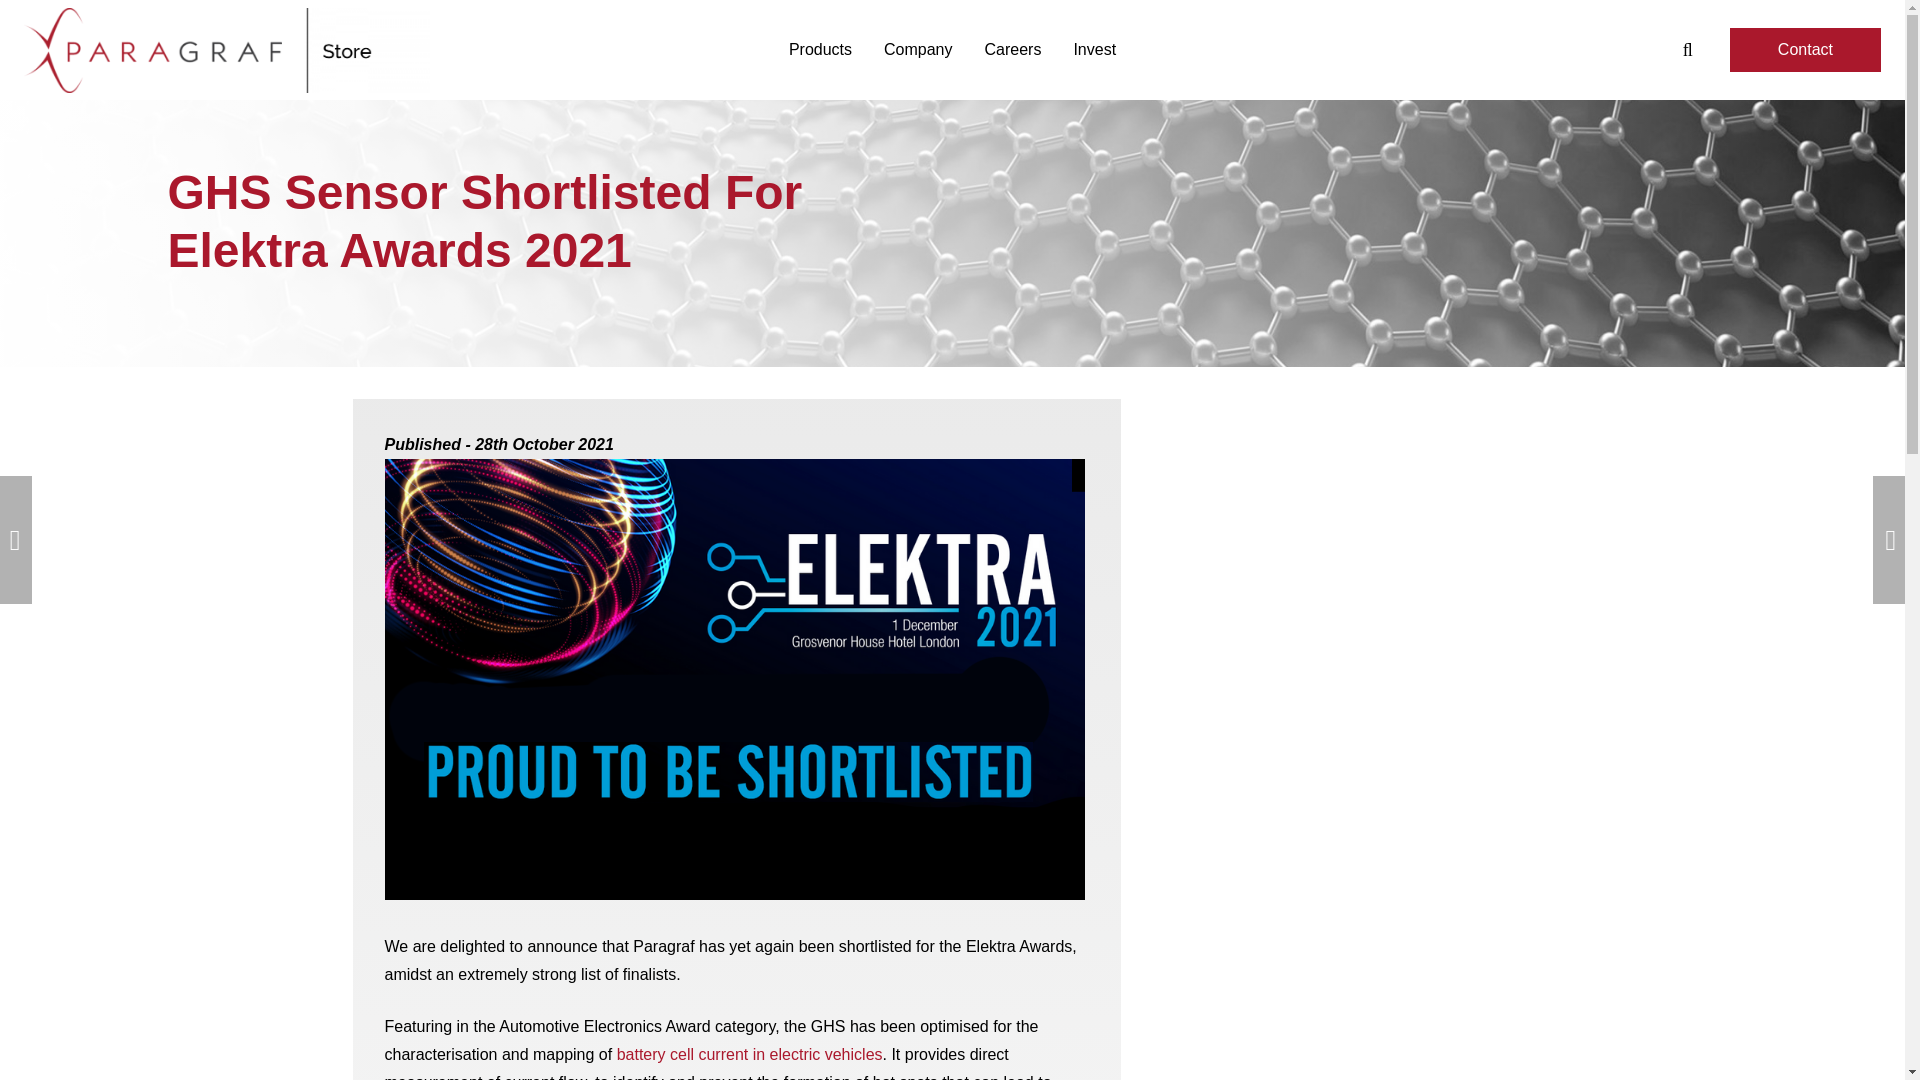 This screenshot has width=1920, height=1080. I want to click on Careers, so click(1013, 49).